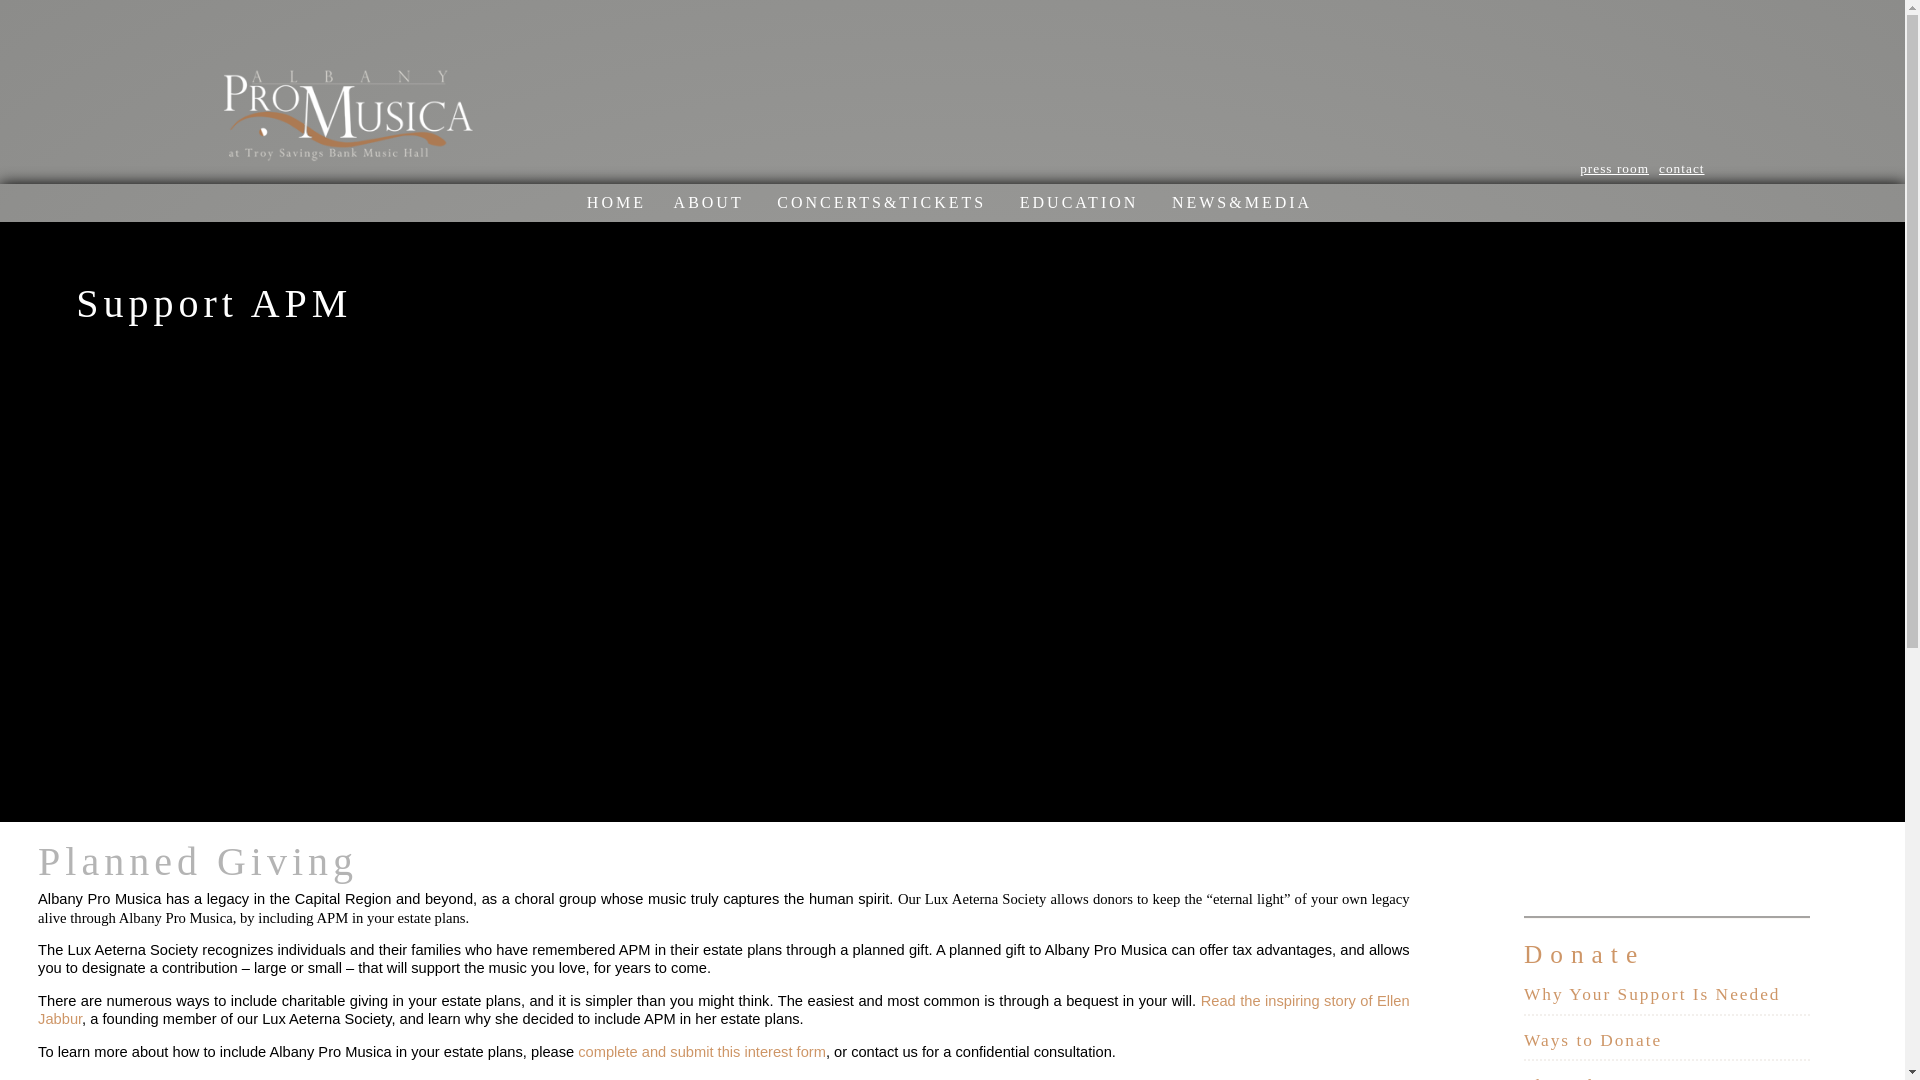 This screenshot has height=1080, width=1920. Describe the element at coordinates (616, 202) in the screenshot. I see `HOME` at that location.